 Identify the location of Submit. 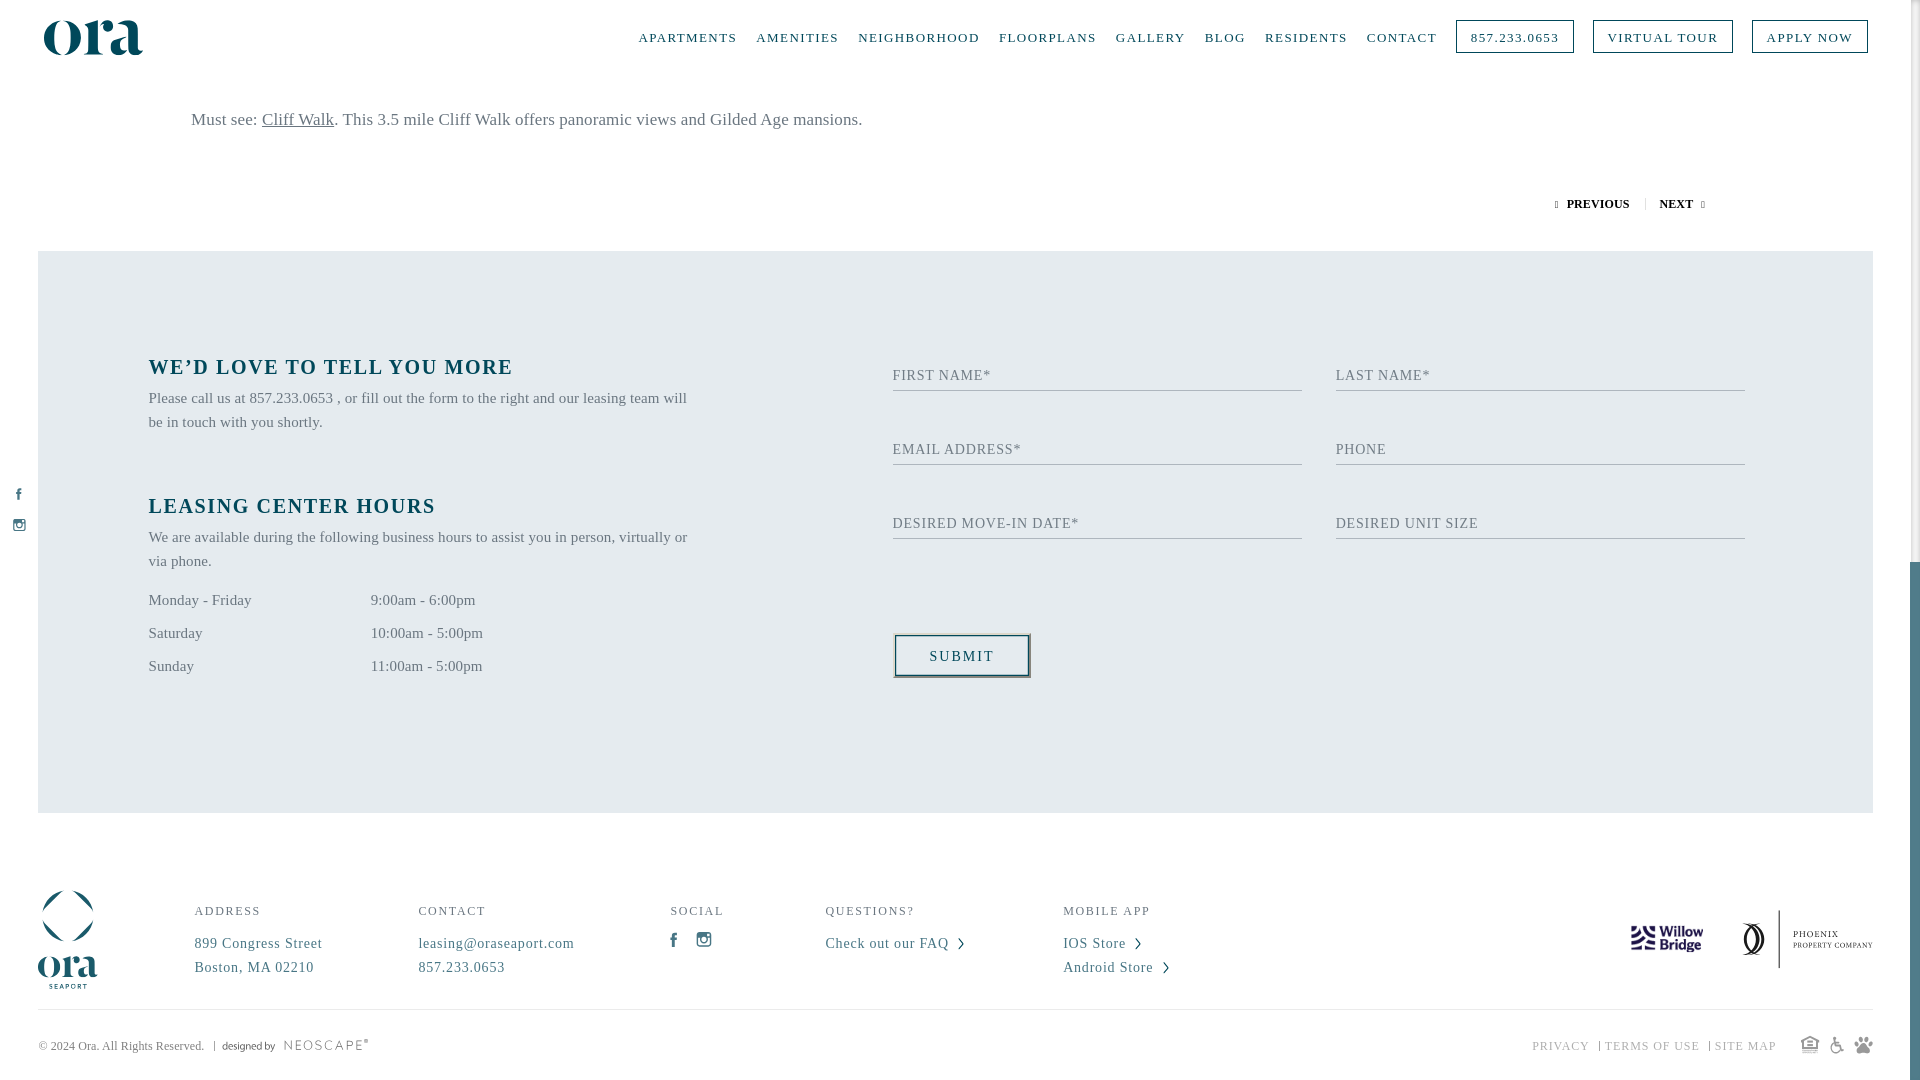
(496, 967).